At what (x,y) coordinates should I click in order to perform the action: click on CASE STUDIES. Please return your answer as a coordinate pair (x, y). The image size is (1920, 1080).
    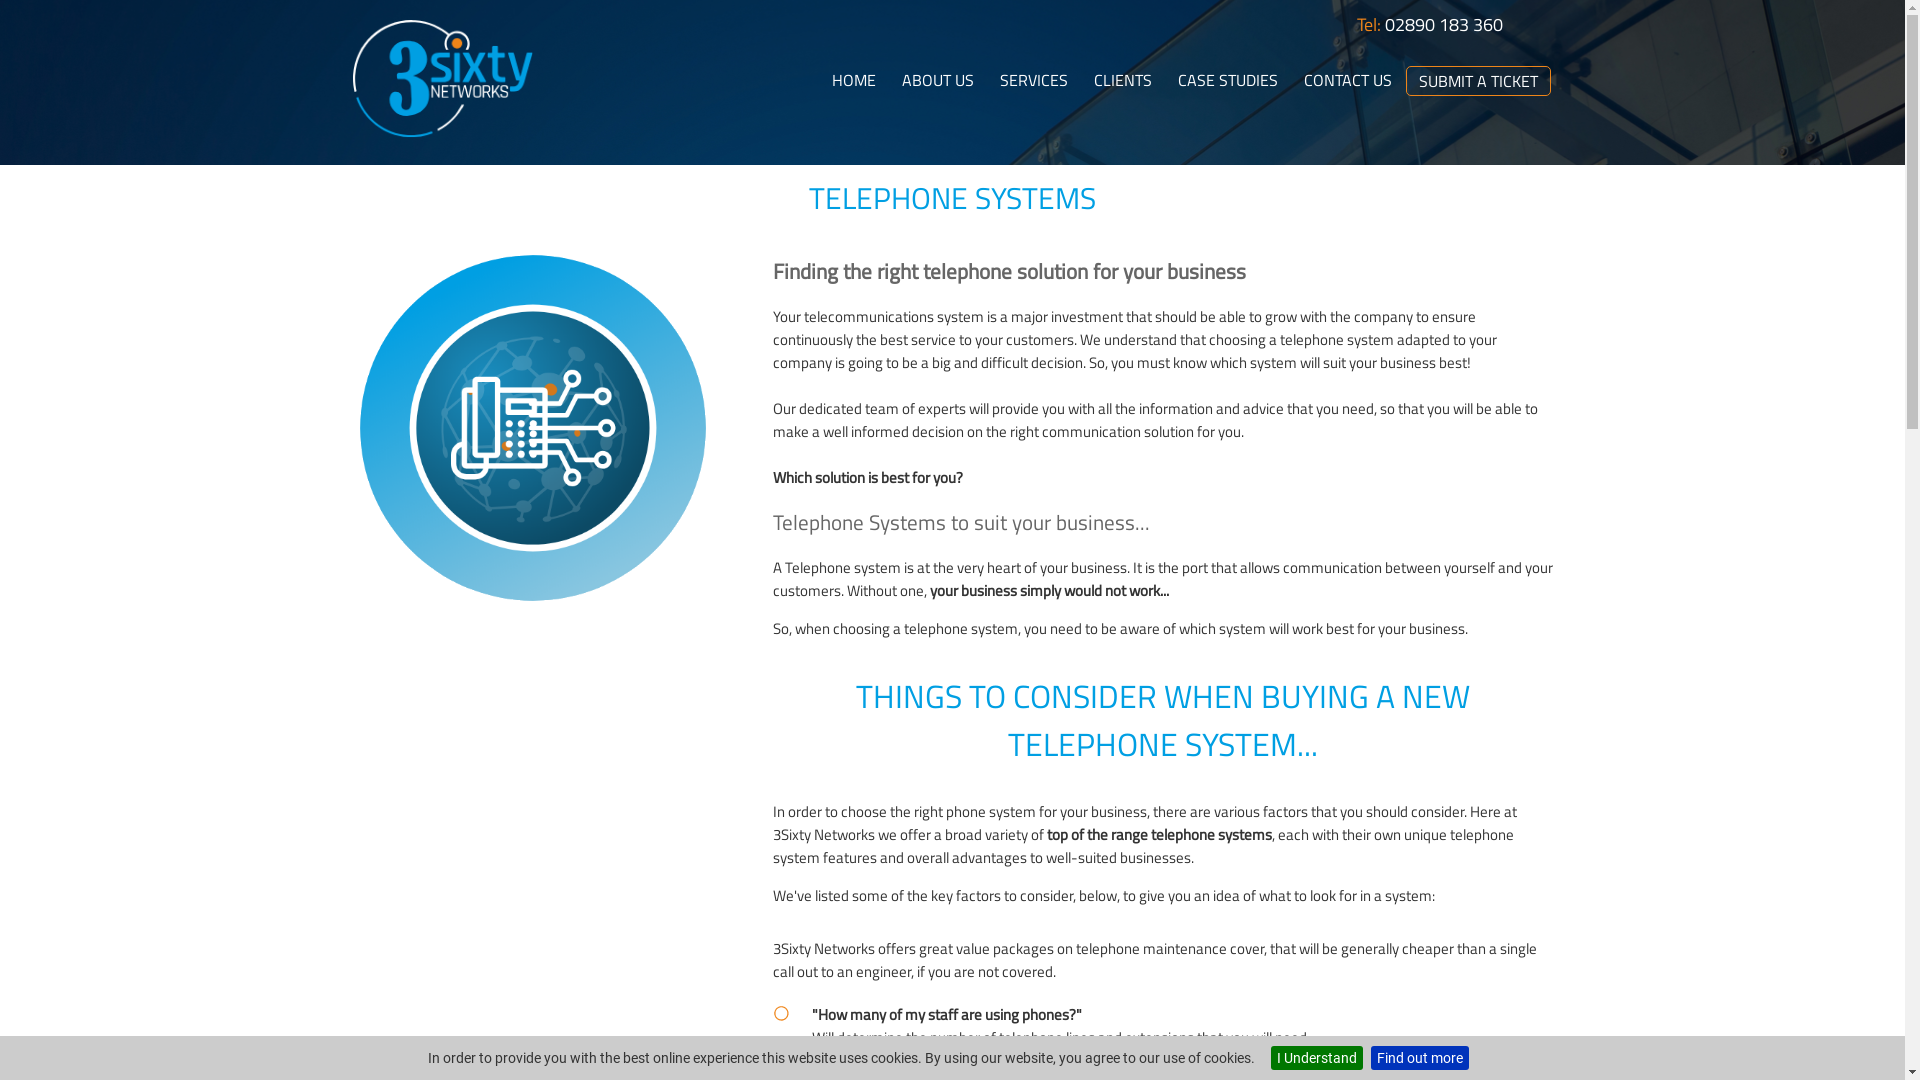
    Looking at the image, I should click on (1228, 80).